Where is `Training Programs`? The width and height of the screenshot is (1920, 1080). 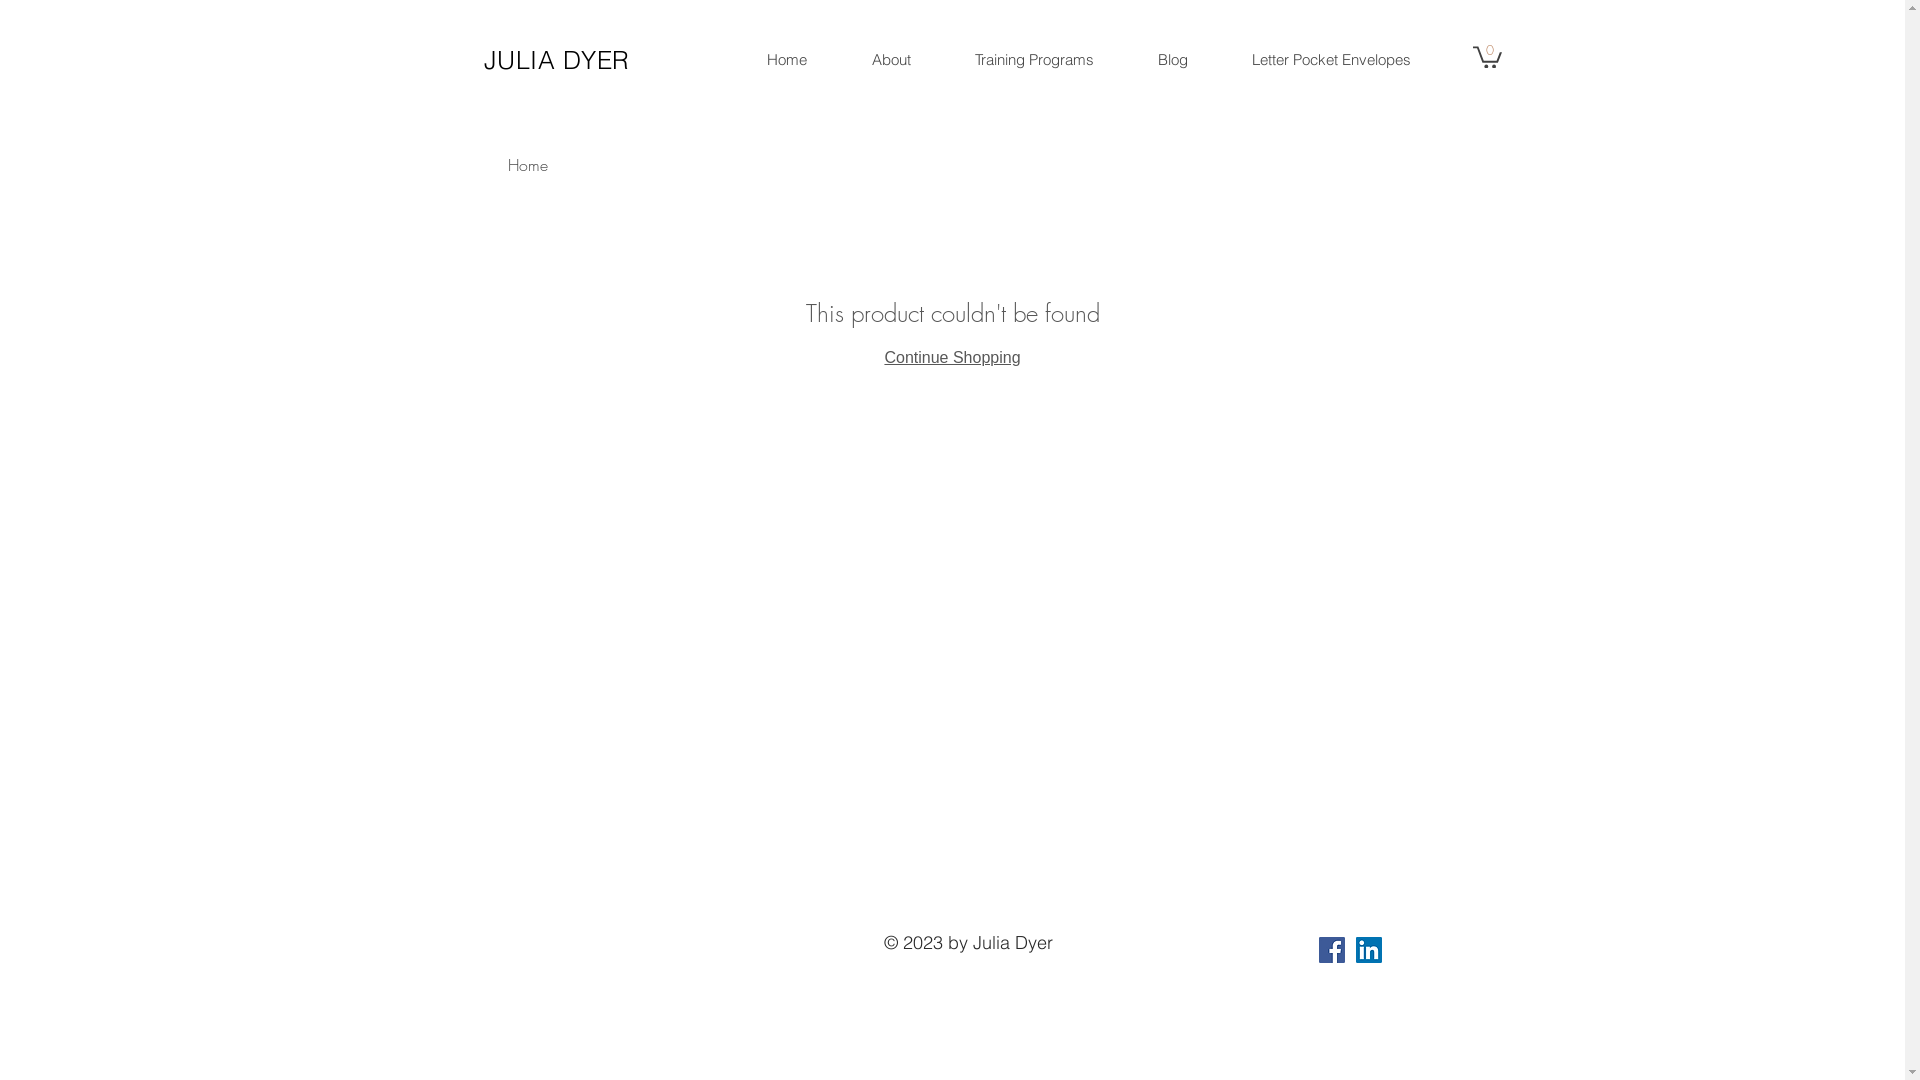 Training Programs is located at coordinates (1034, 60).